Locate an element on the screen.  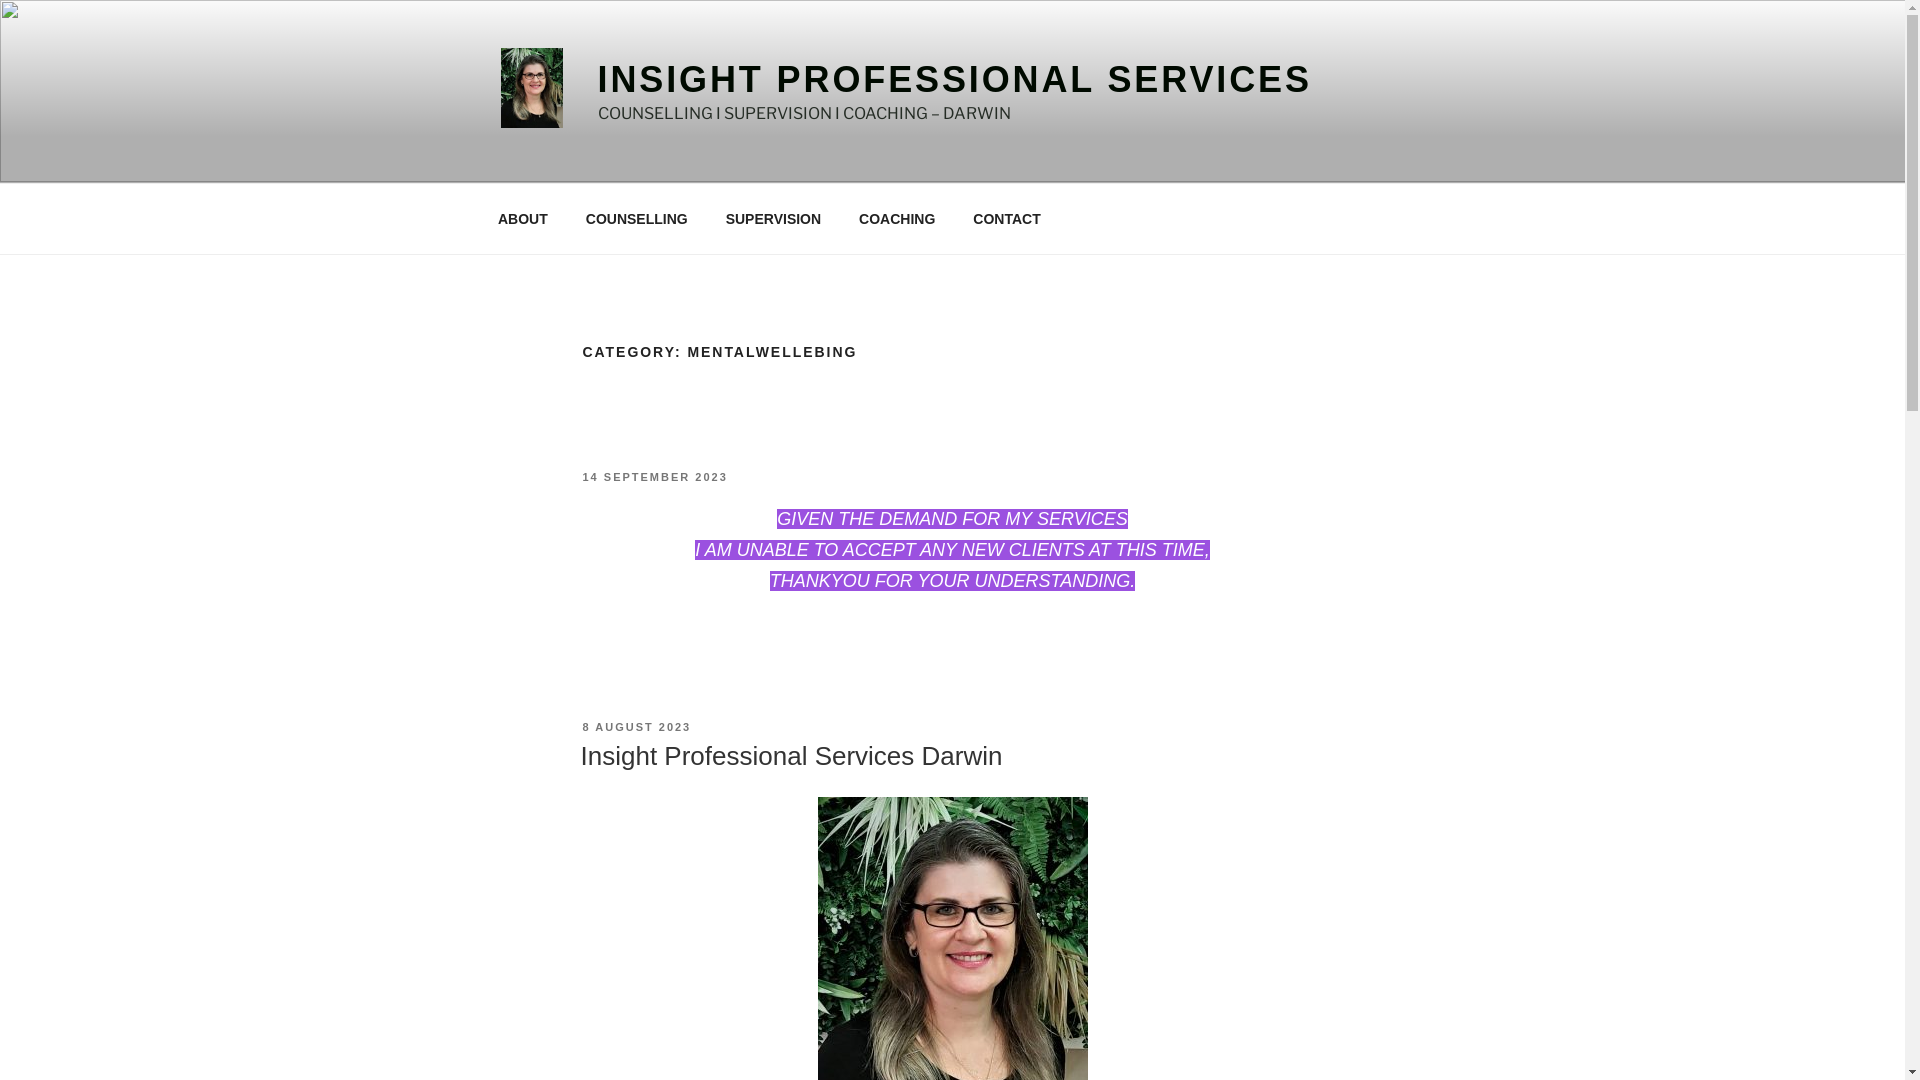
8 AUGUST 2023 is located at coordinates (636, 727).